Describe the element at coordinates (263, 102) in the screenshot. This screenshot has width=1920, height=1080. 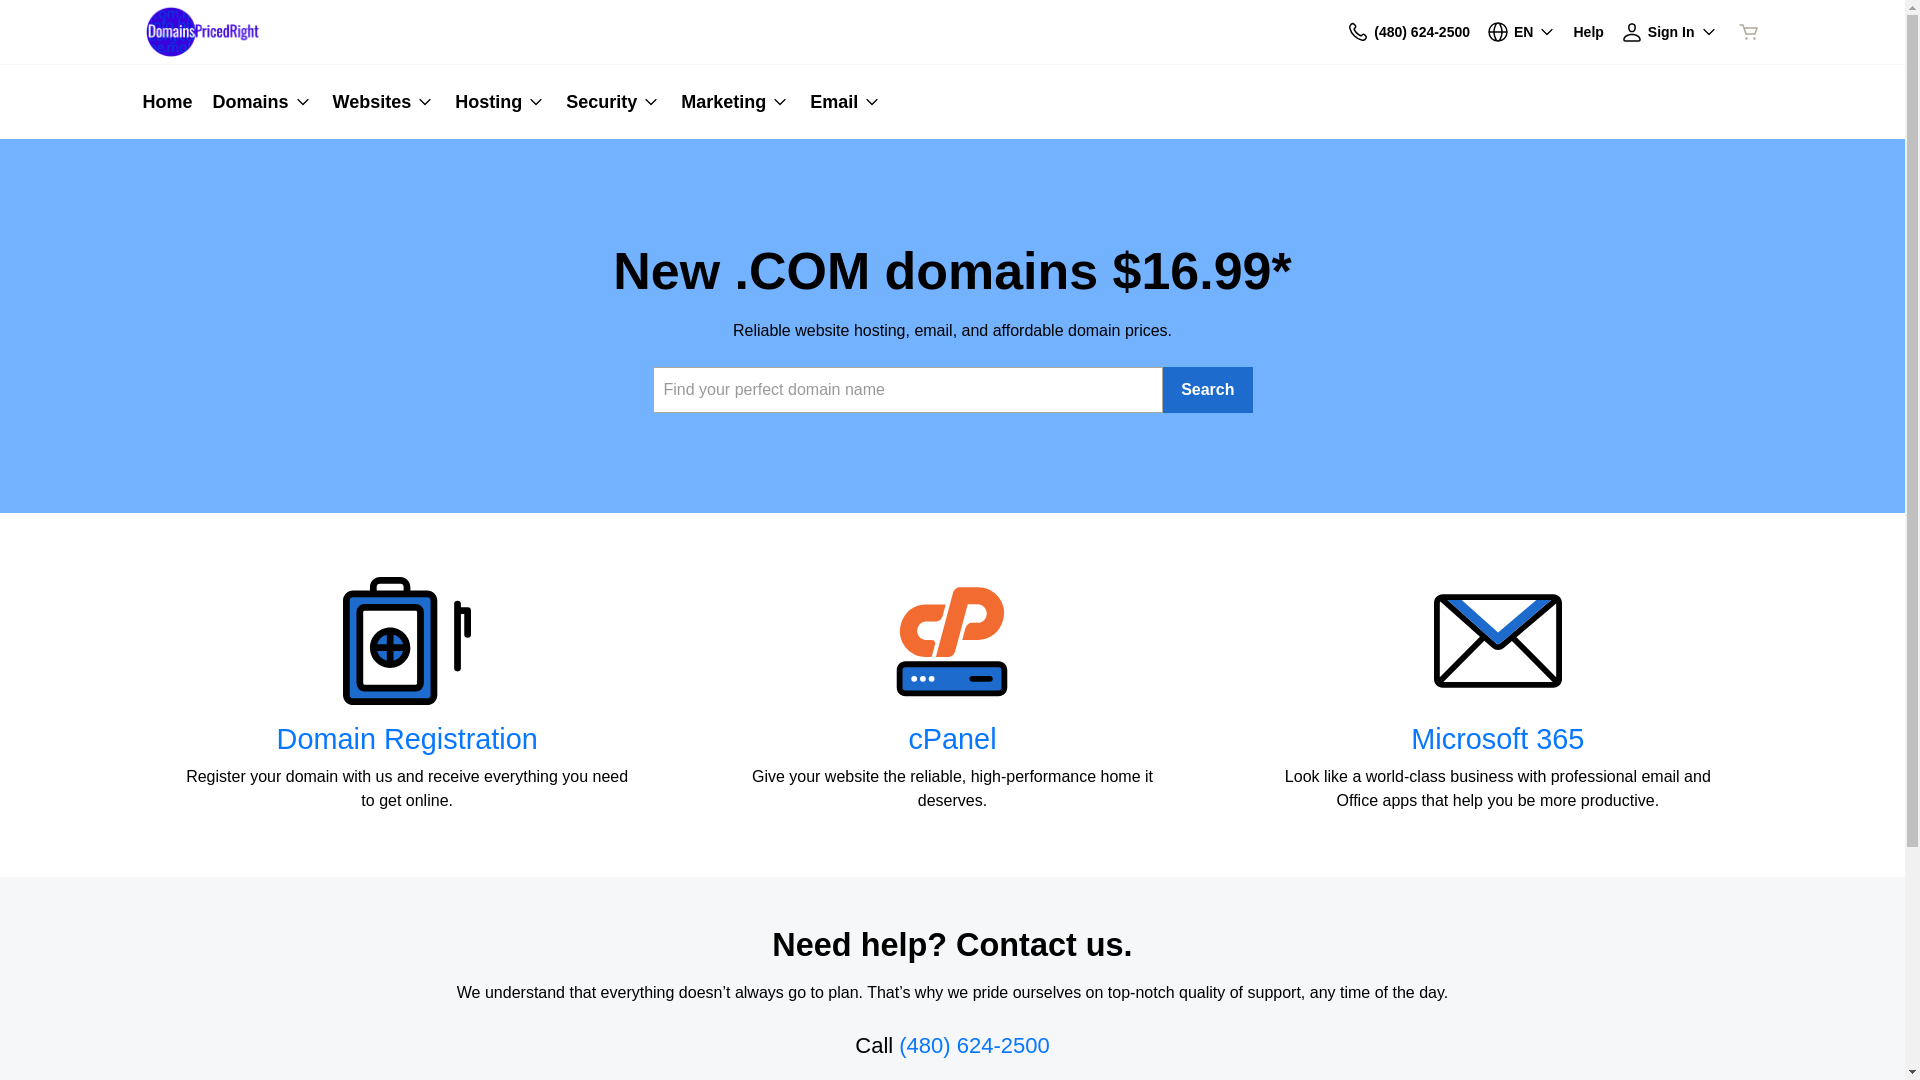
I see `Domains` at that location.